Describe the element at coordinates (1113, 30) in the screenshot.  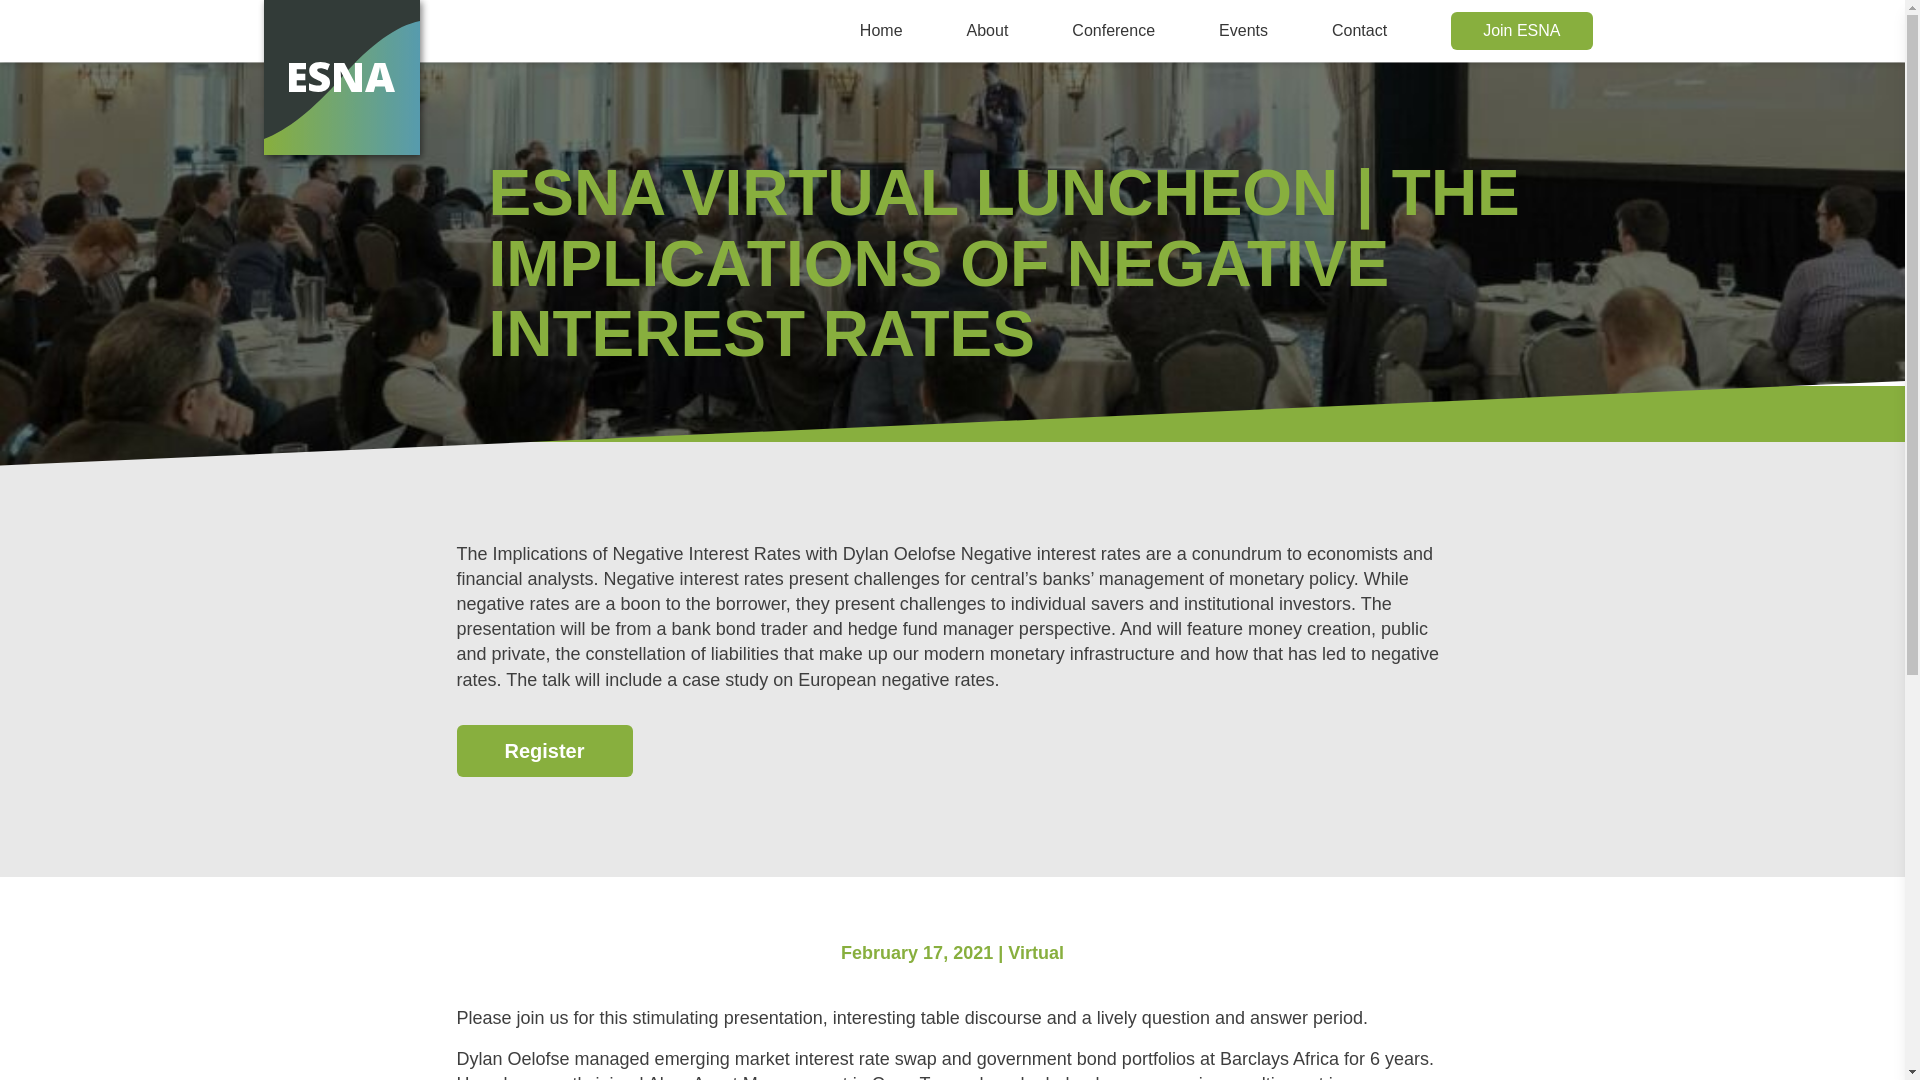
I see `Conference` at that location.